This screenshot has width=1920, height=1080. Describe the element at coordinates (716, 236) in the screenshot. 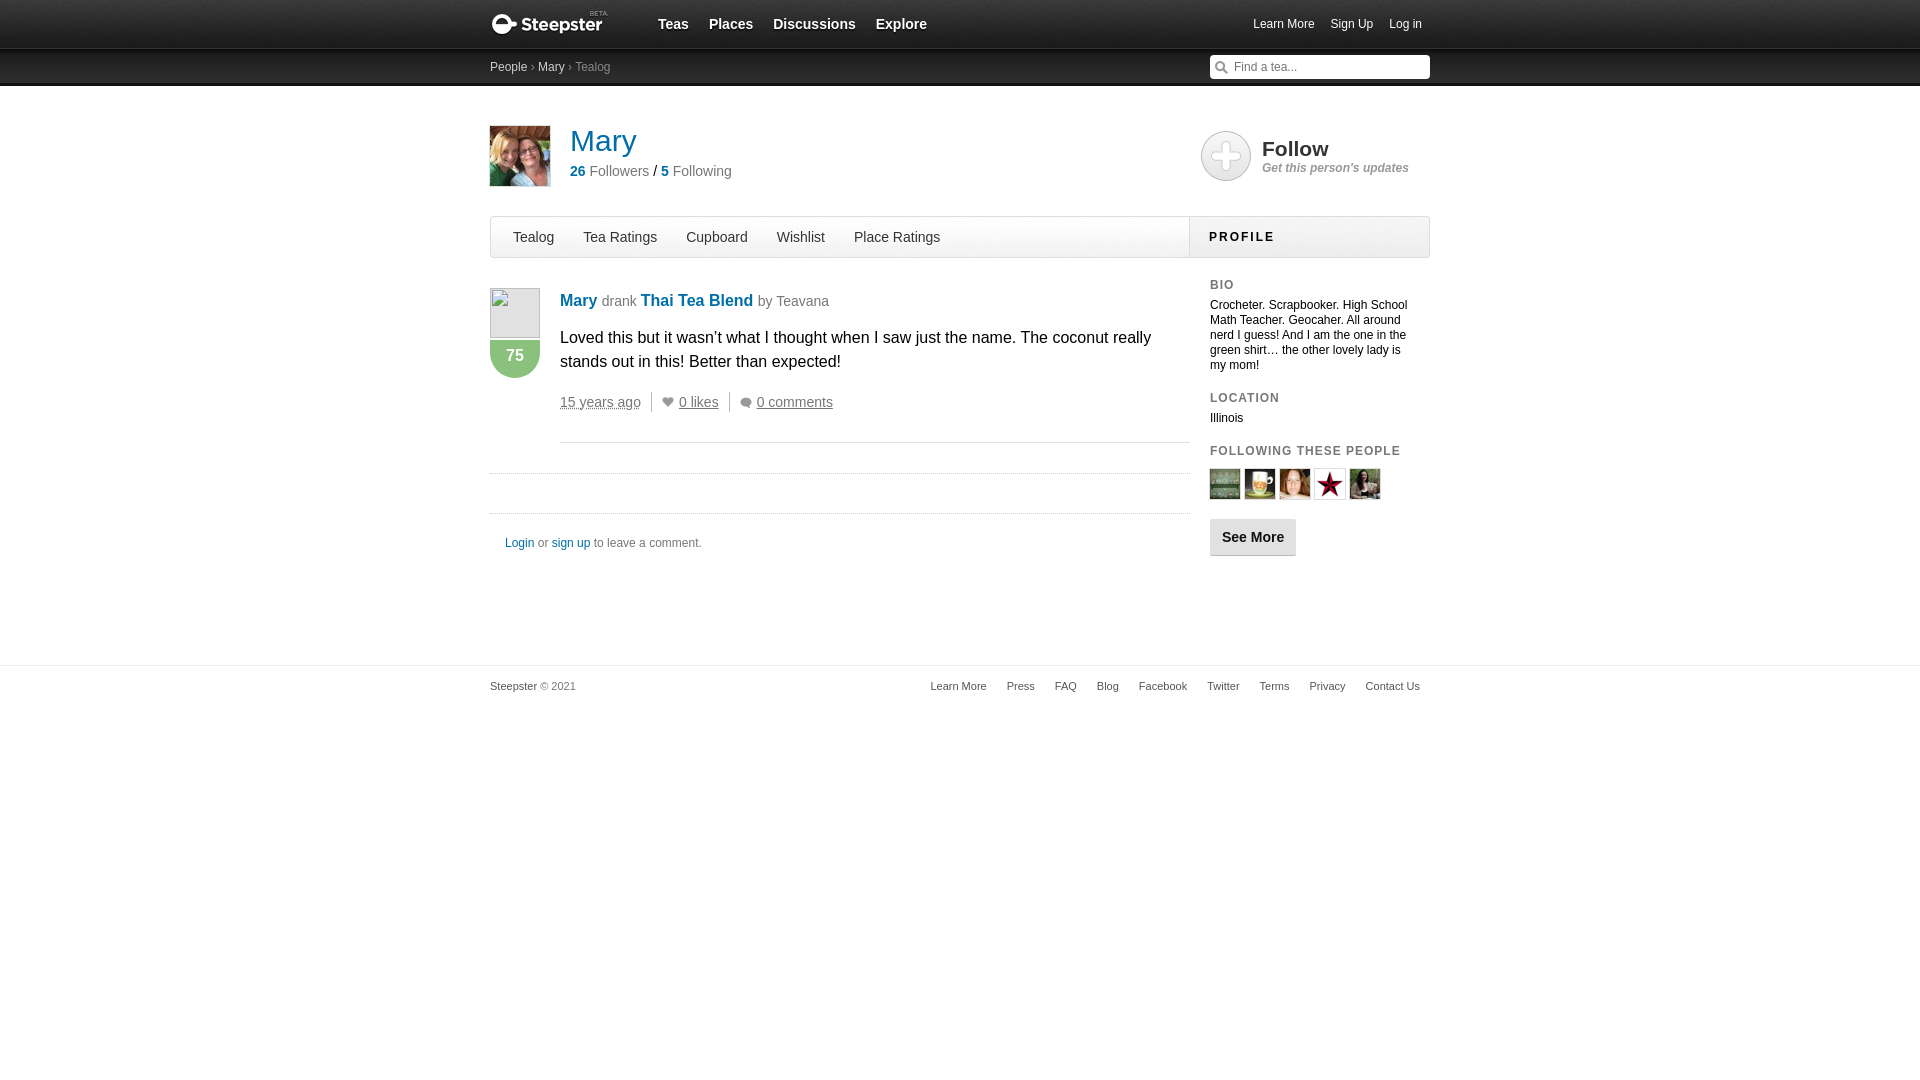

I see `Cupboard` at that location.